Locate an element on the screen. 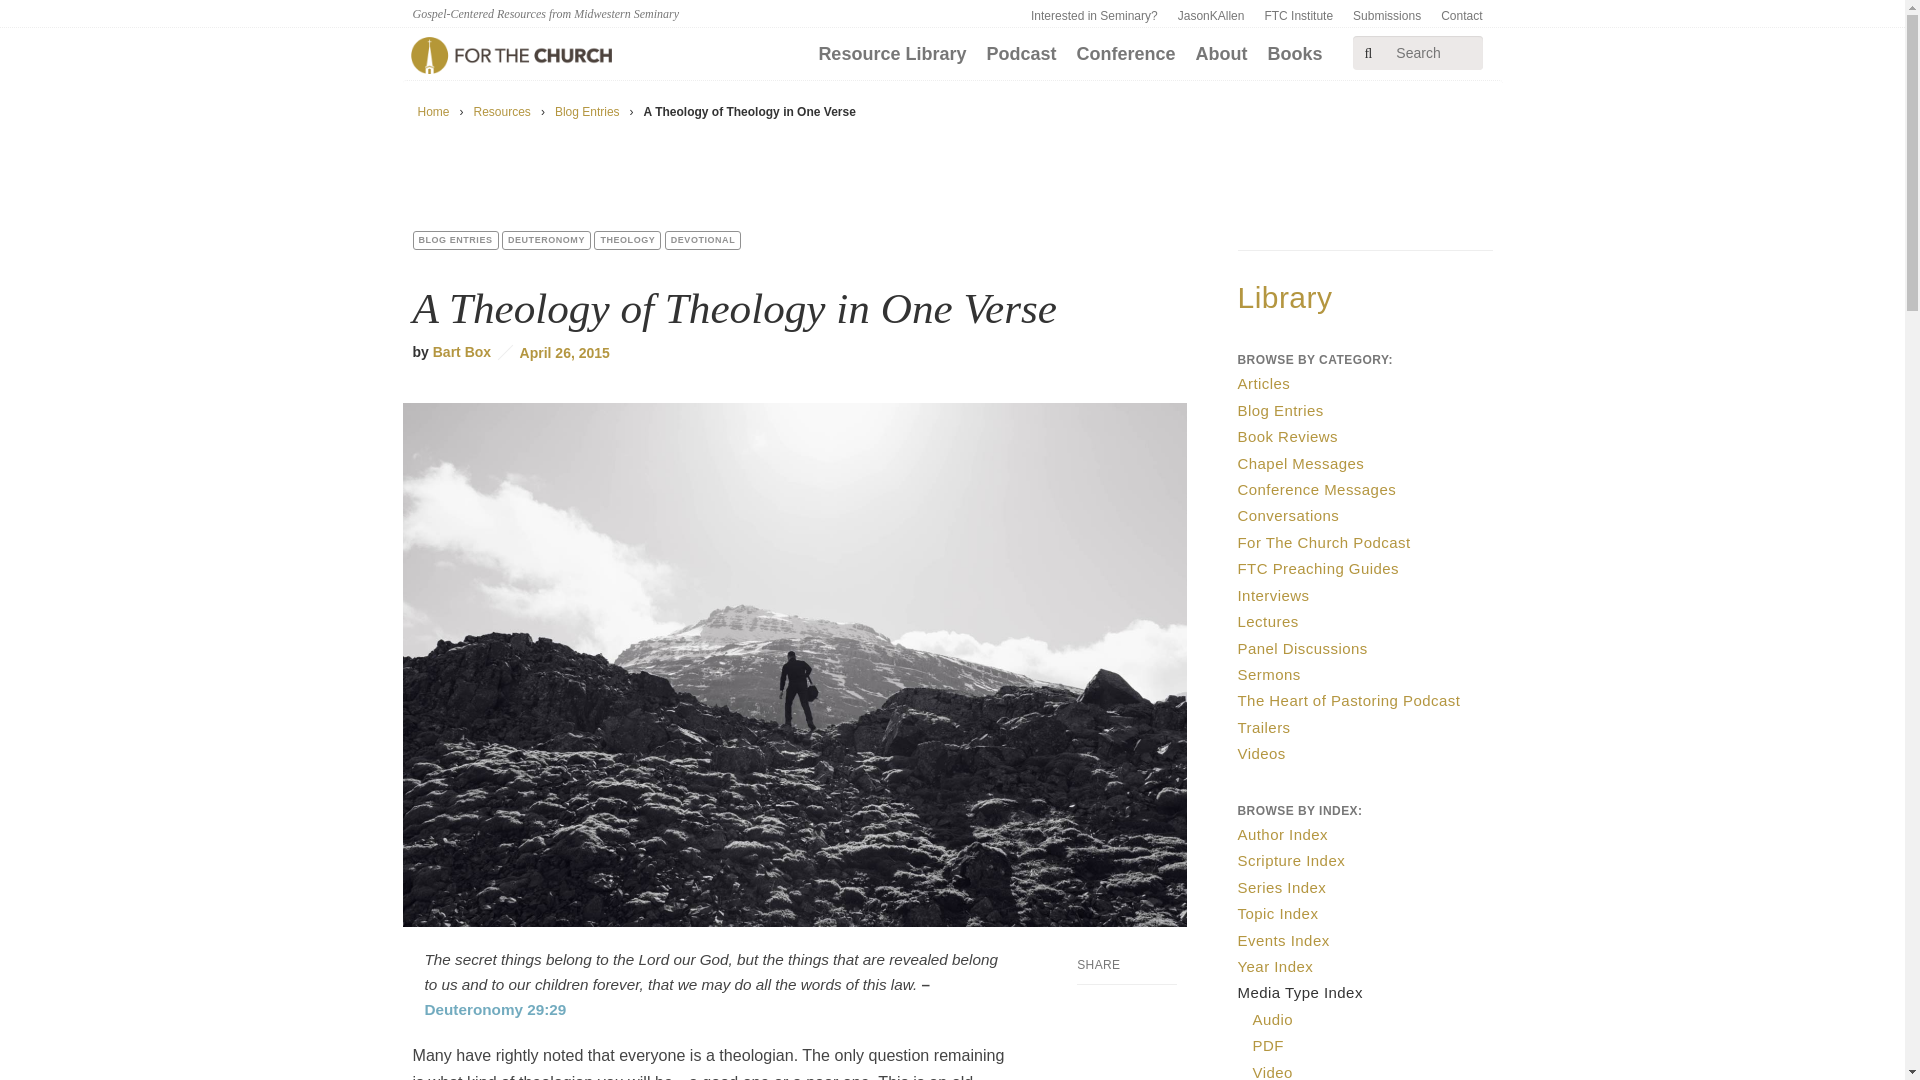 The width and height of the screenshot is (1920, 1080). Book Reviews is located at coordinates (1288, 436).